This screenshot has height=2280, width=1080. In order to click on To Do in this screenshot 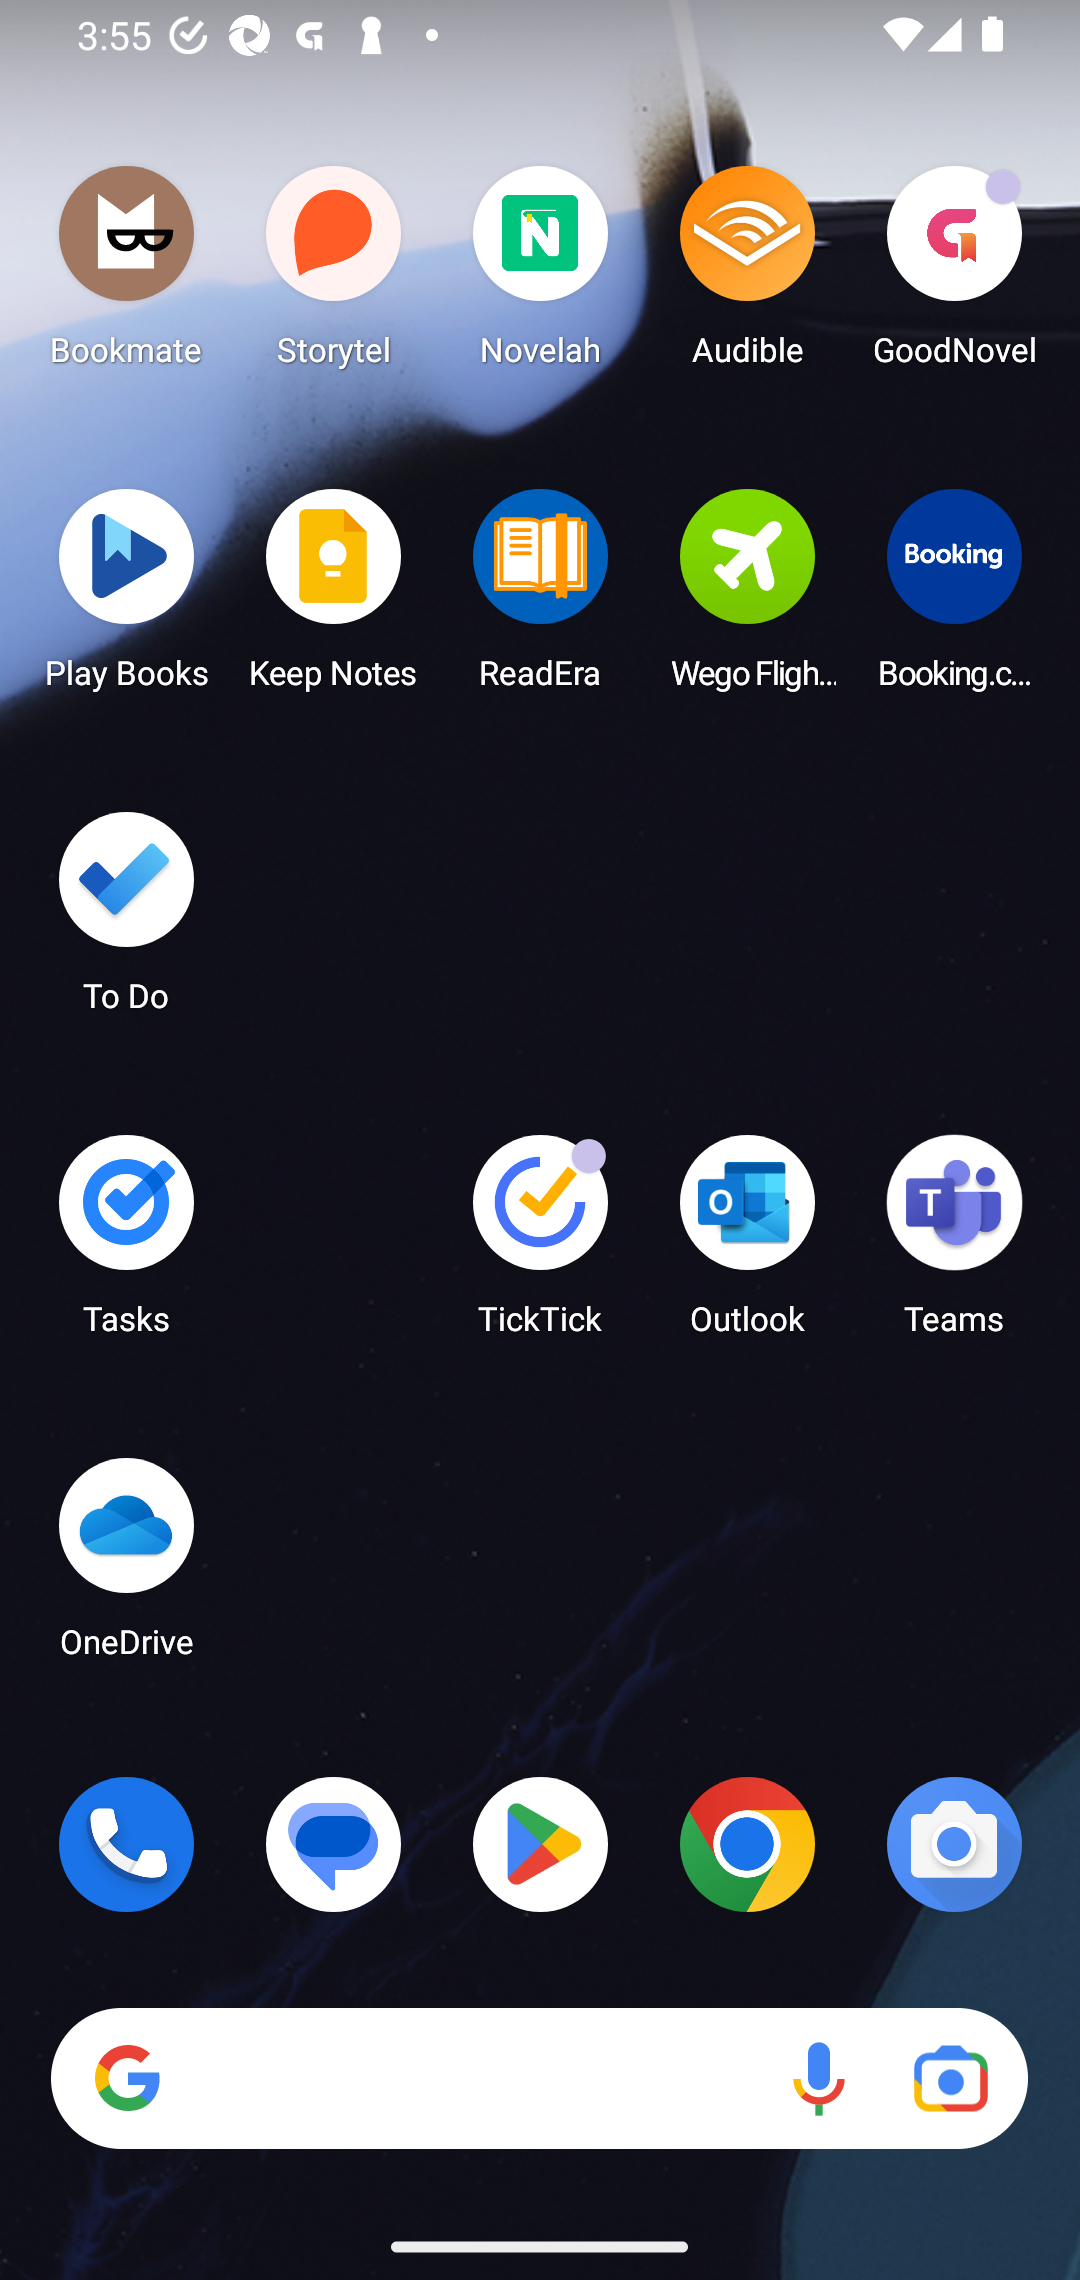, I will do `click(126, 921)`.